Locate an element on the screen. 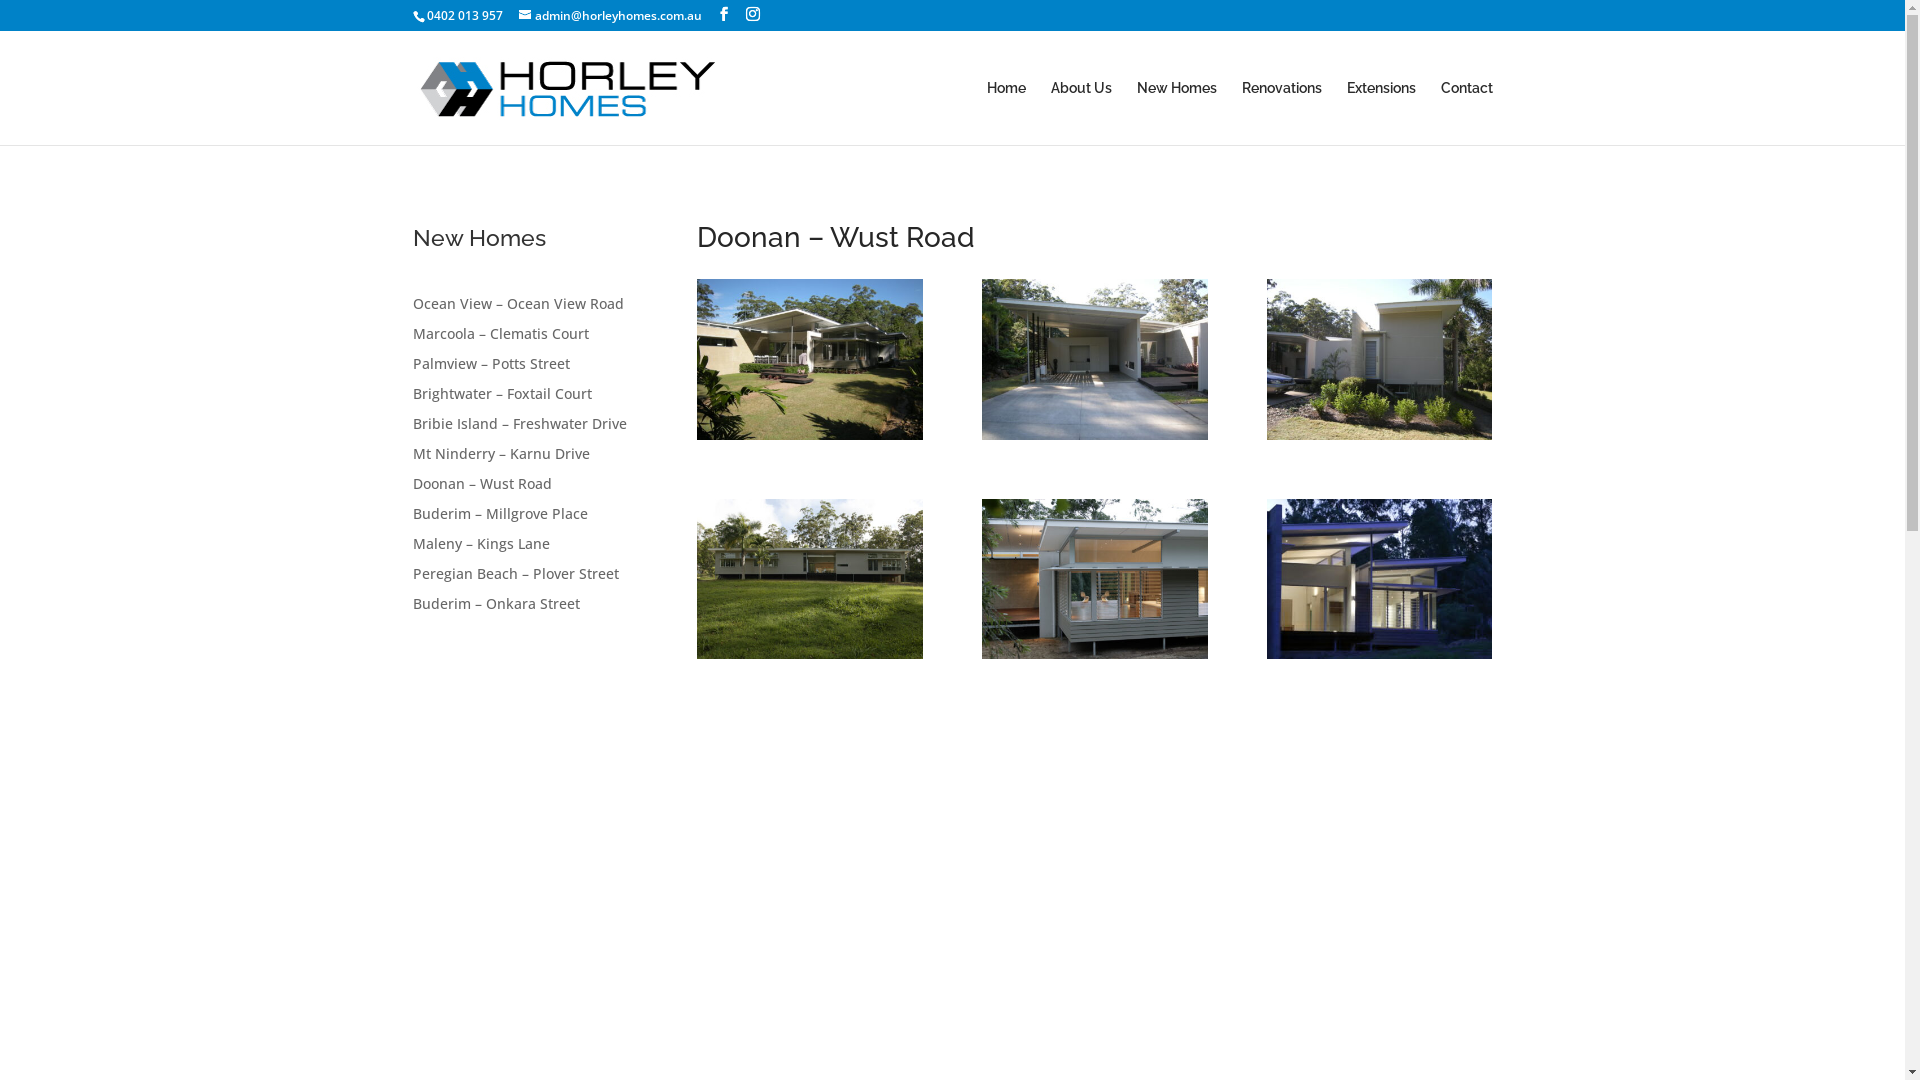 Image resolution: width=1920 pixels, height=1080 pixels. 0402 013 957 is located at coordinates (464, 16).